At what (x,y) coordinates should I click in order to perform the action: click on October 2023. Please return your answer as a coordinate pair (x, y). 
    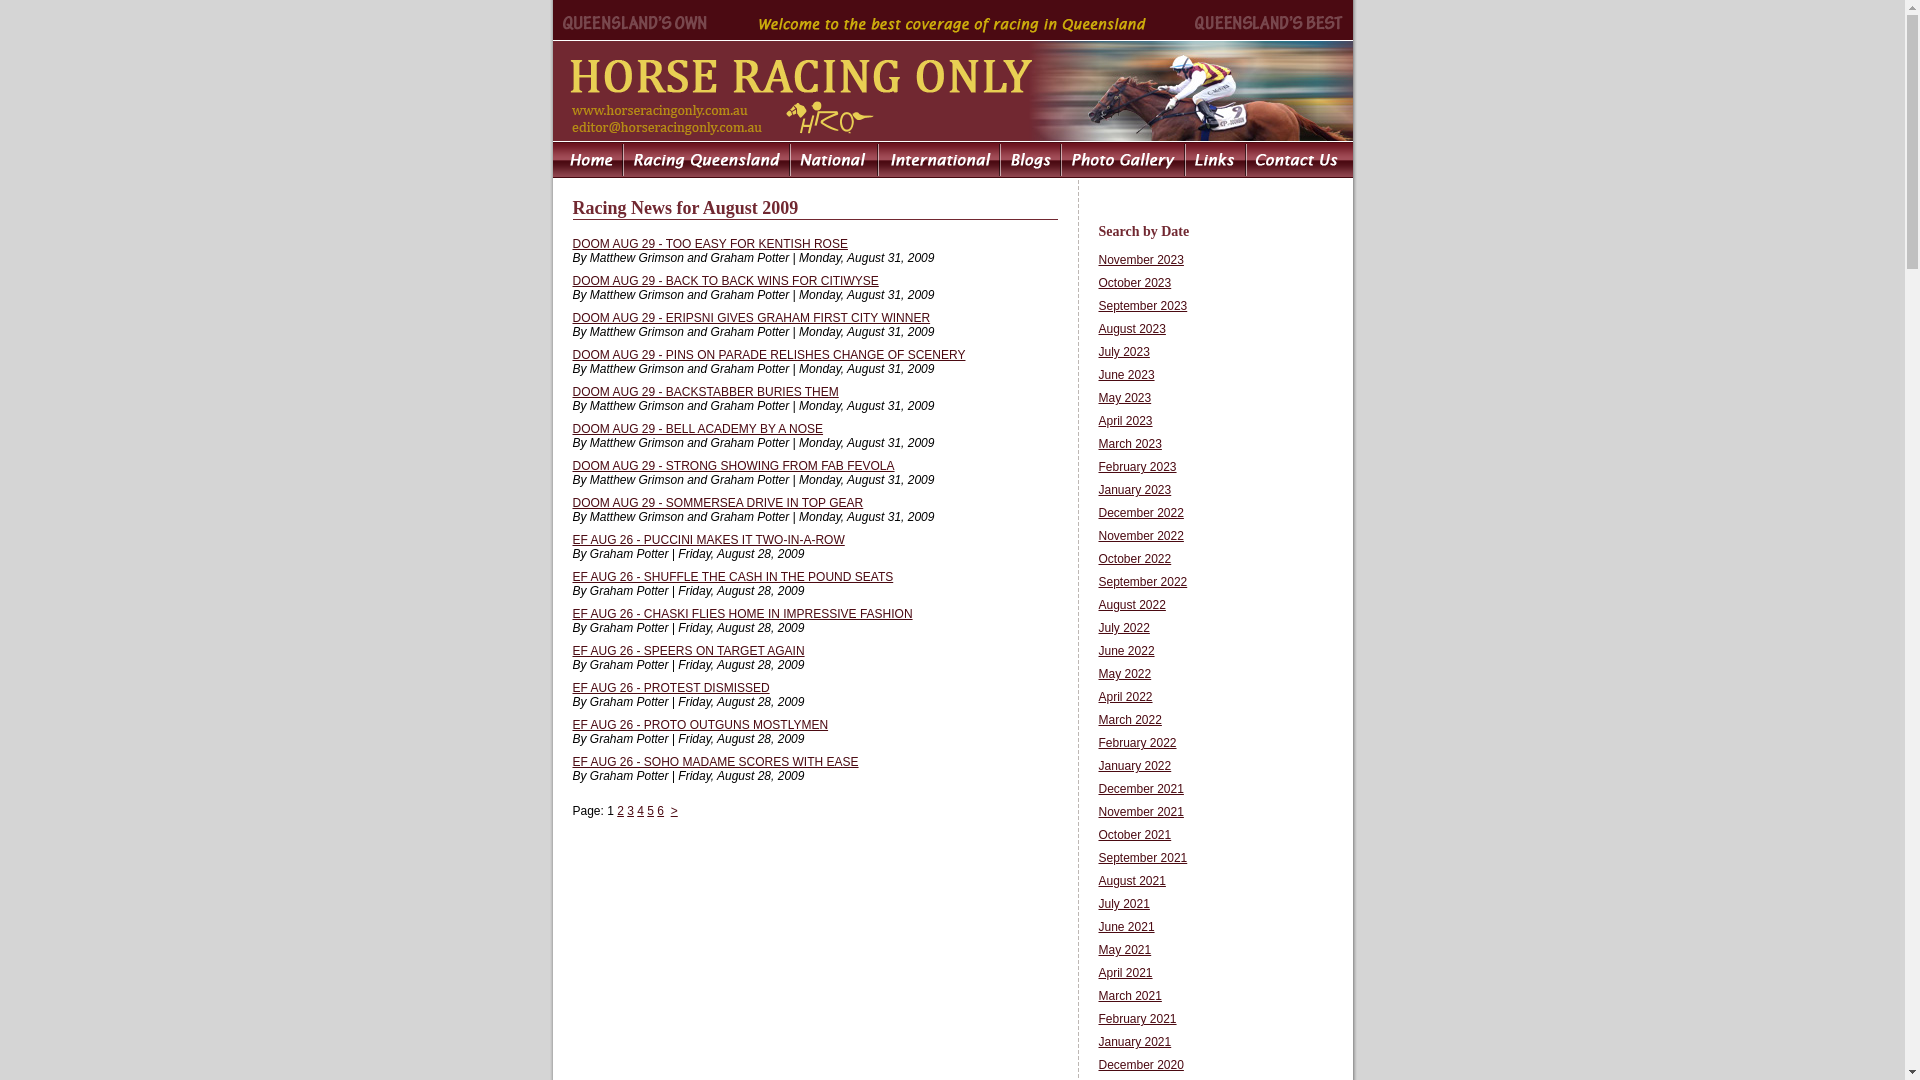
    Looking at the image, I should click on (1134, 283).